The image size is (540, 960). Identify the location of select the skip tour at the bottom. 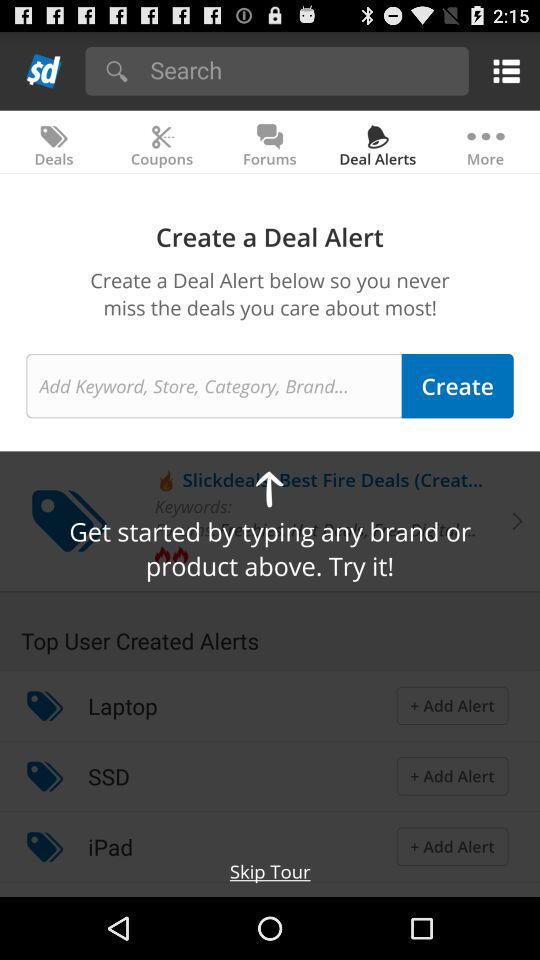
(270, 871).